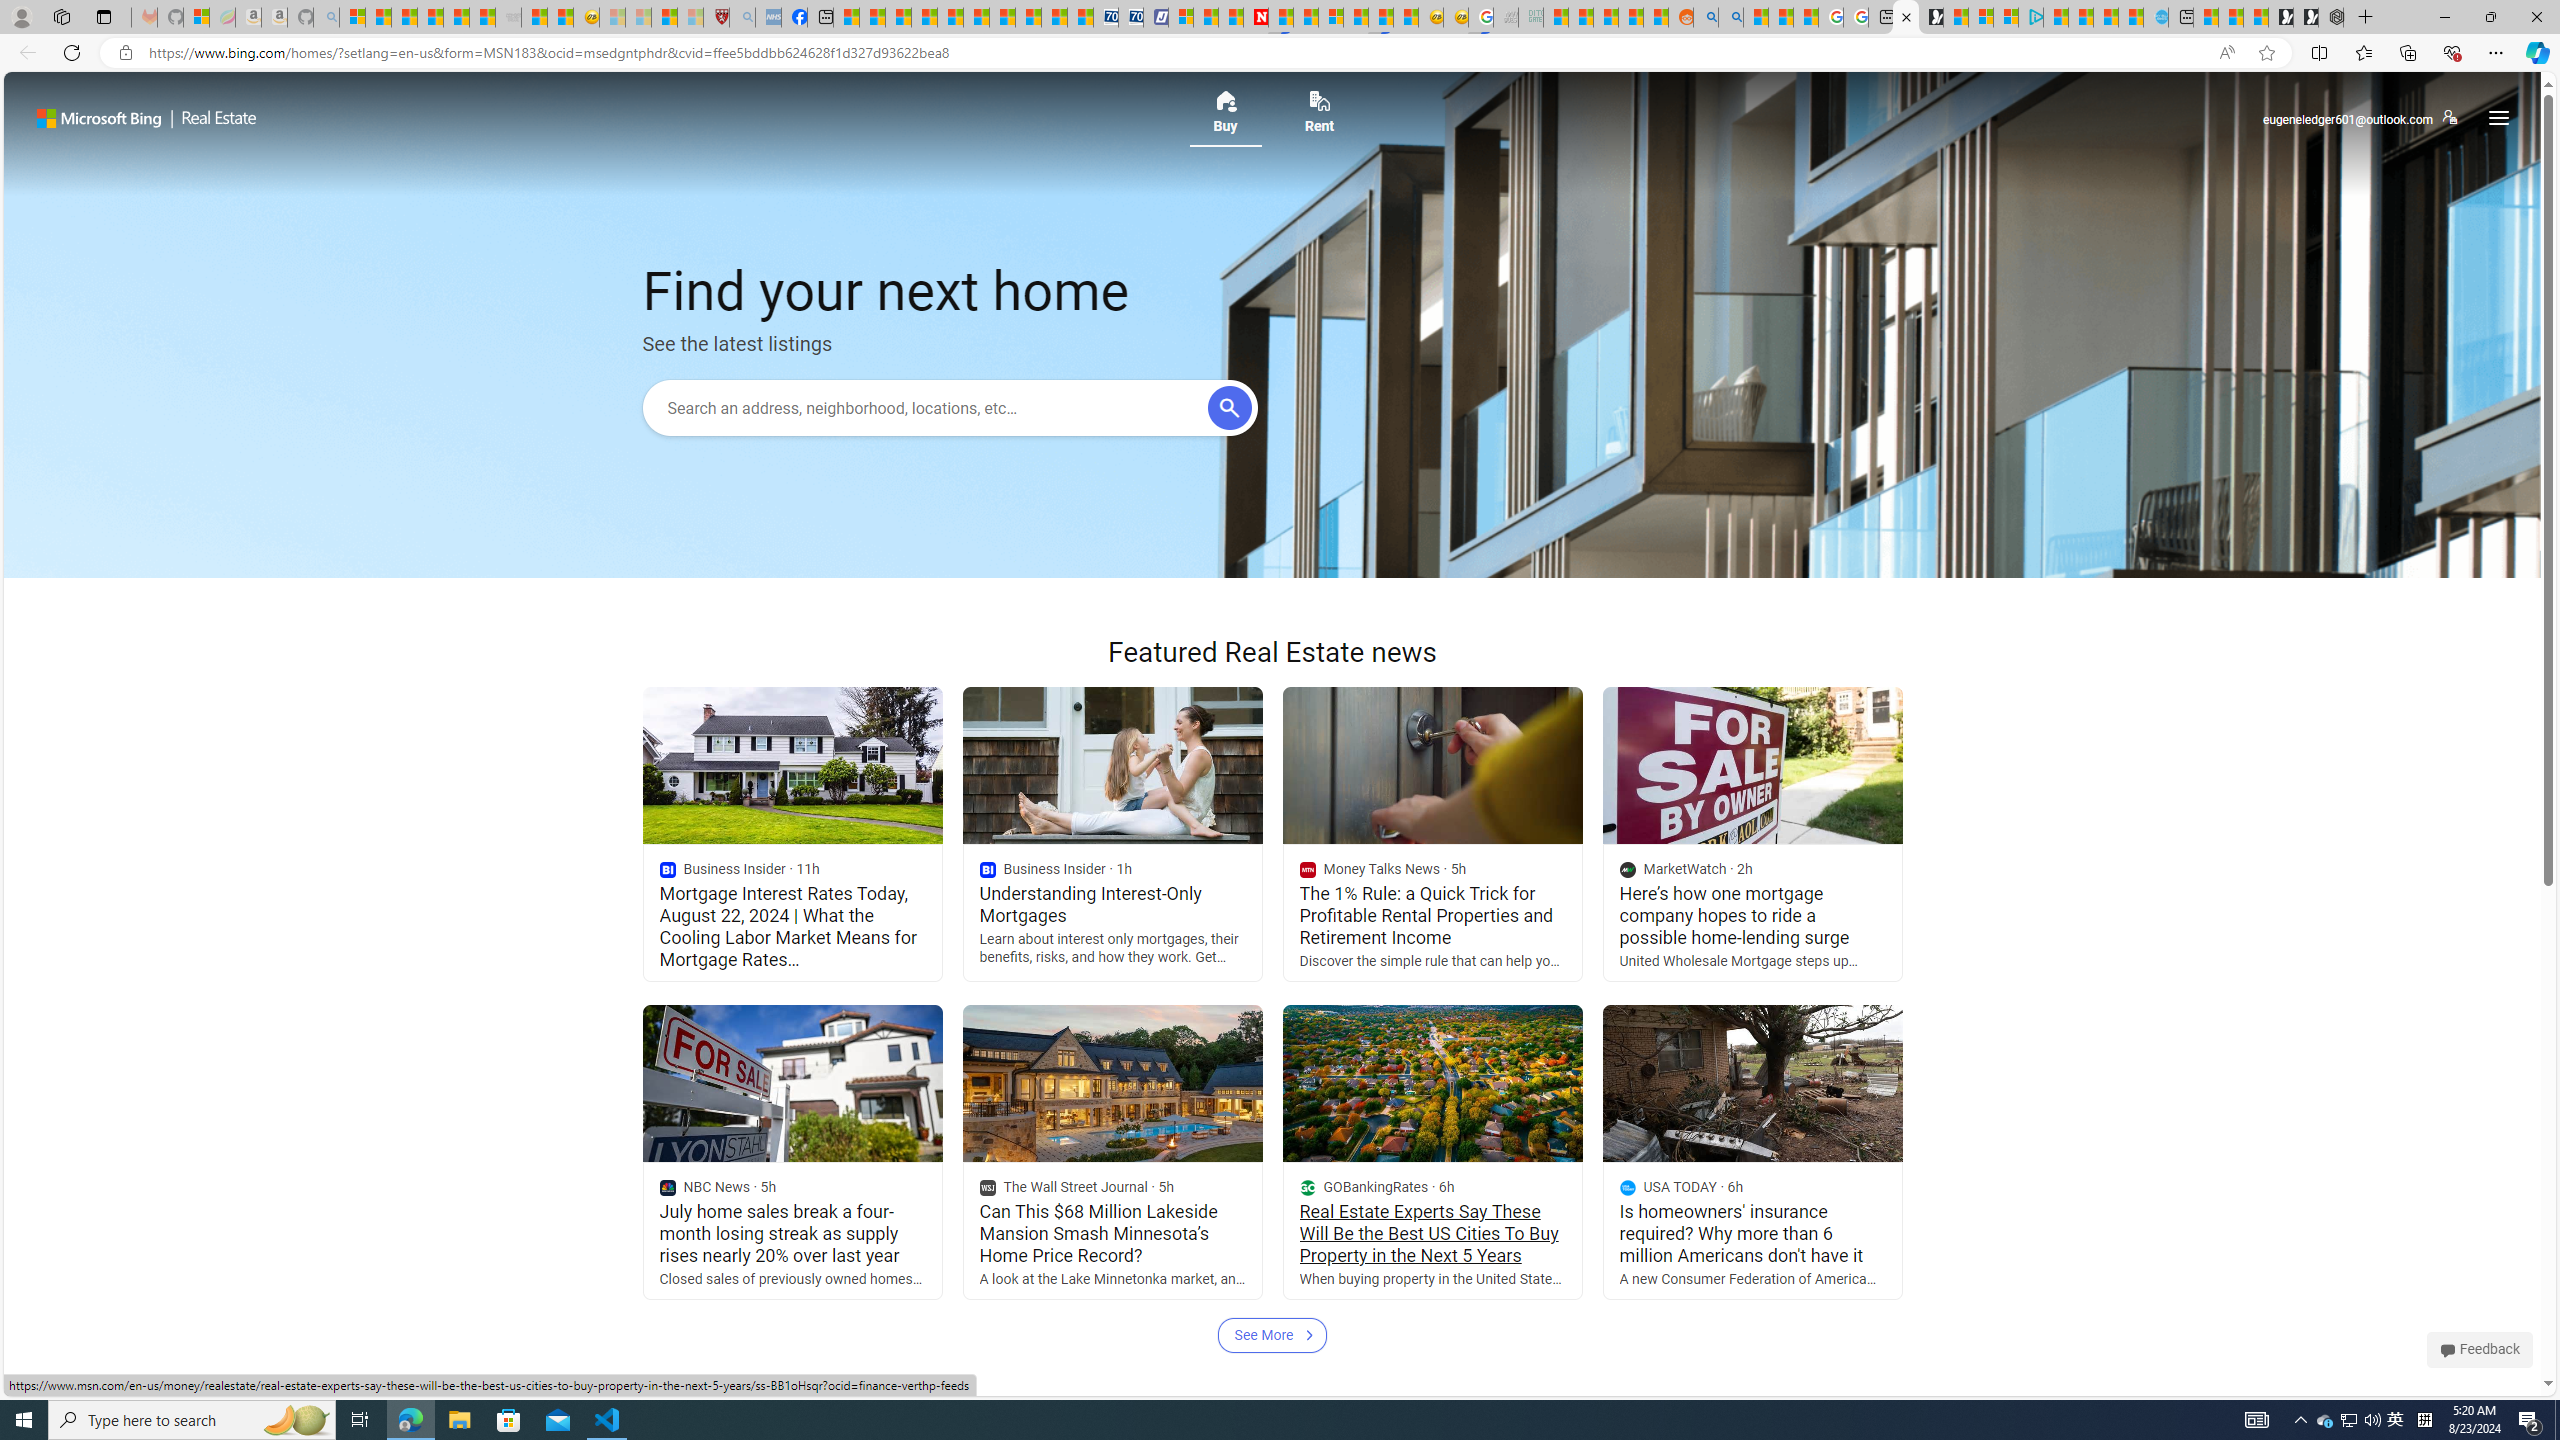 This screenshot has height=1440, width=2560. I want to click on eugeneledger601@outlook.com, so click(2360, 118).